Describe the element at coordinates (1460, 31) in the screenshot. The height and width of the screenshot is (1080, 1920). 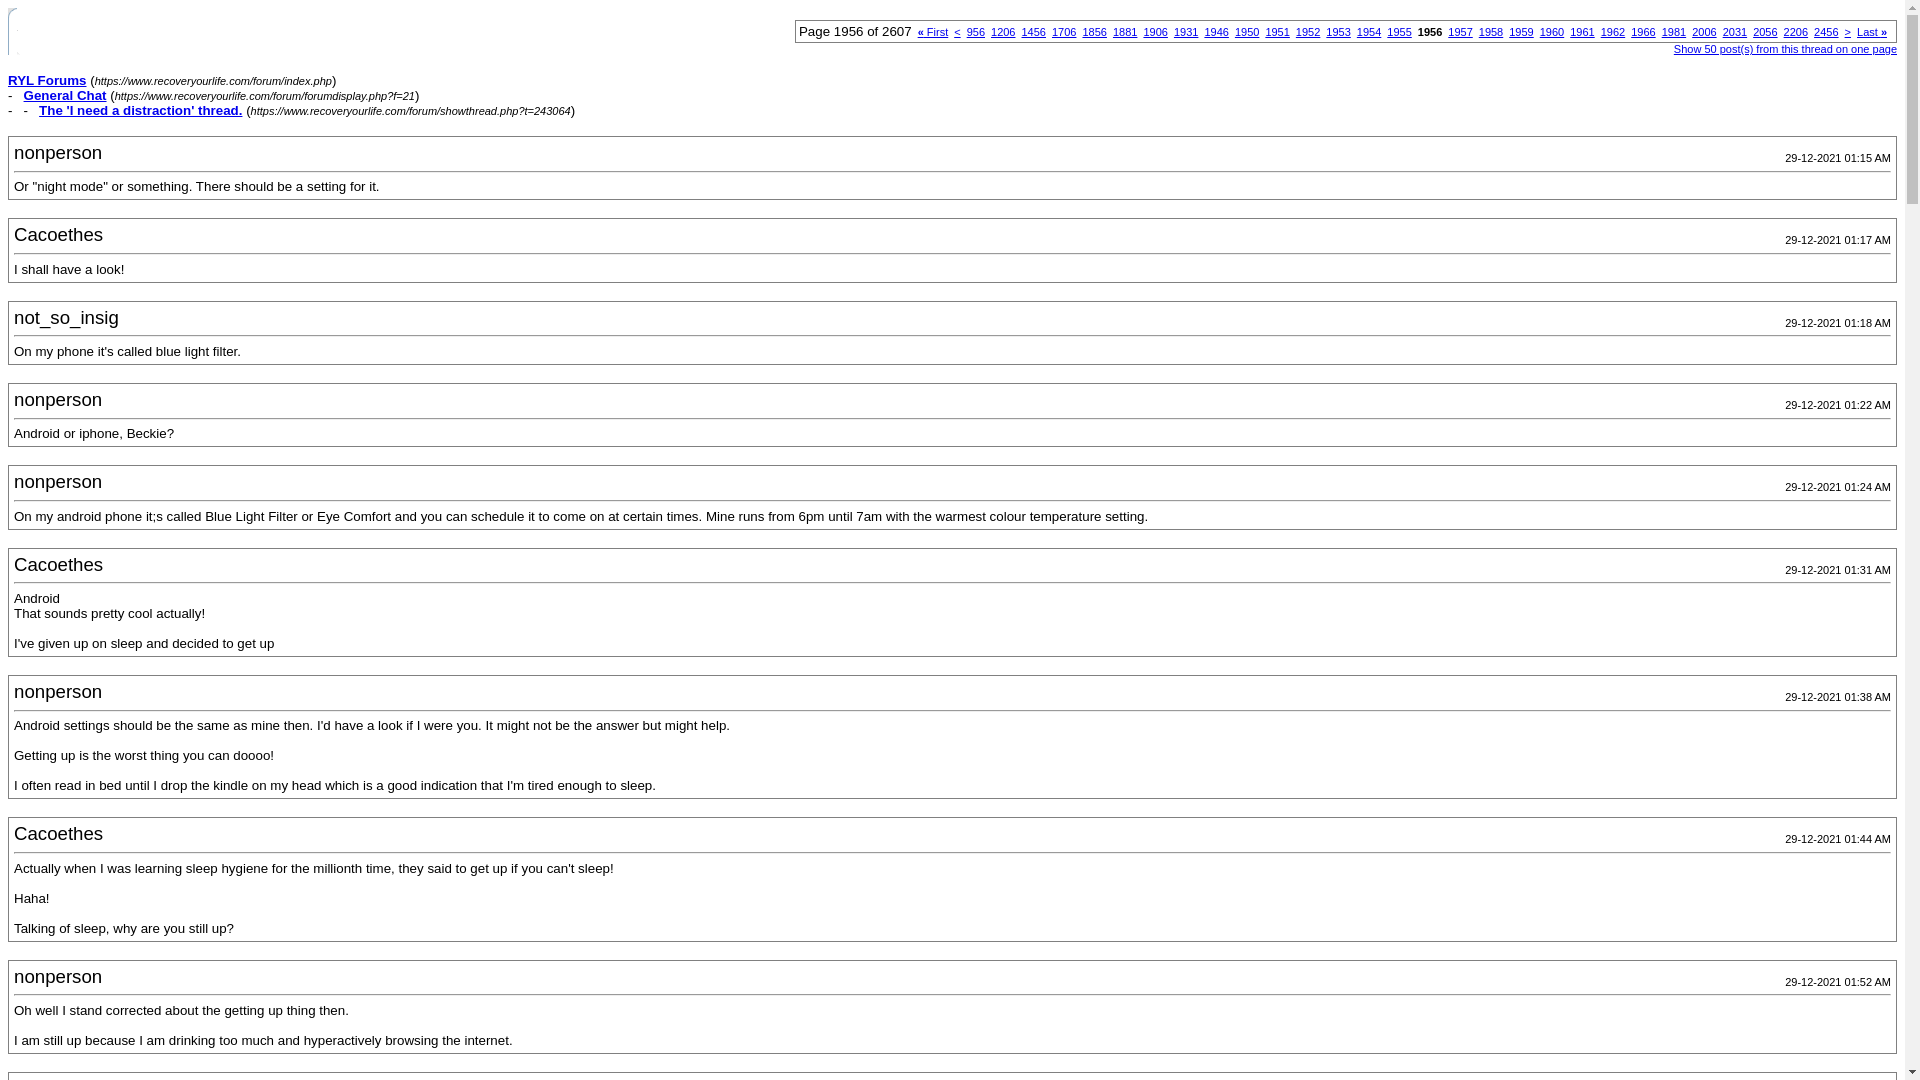
I see `Show results 97,801 to 97,850 of 130,318` at that location.